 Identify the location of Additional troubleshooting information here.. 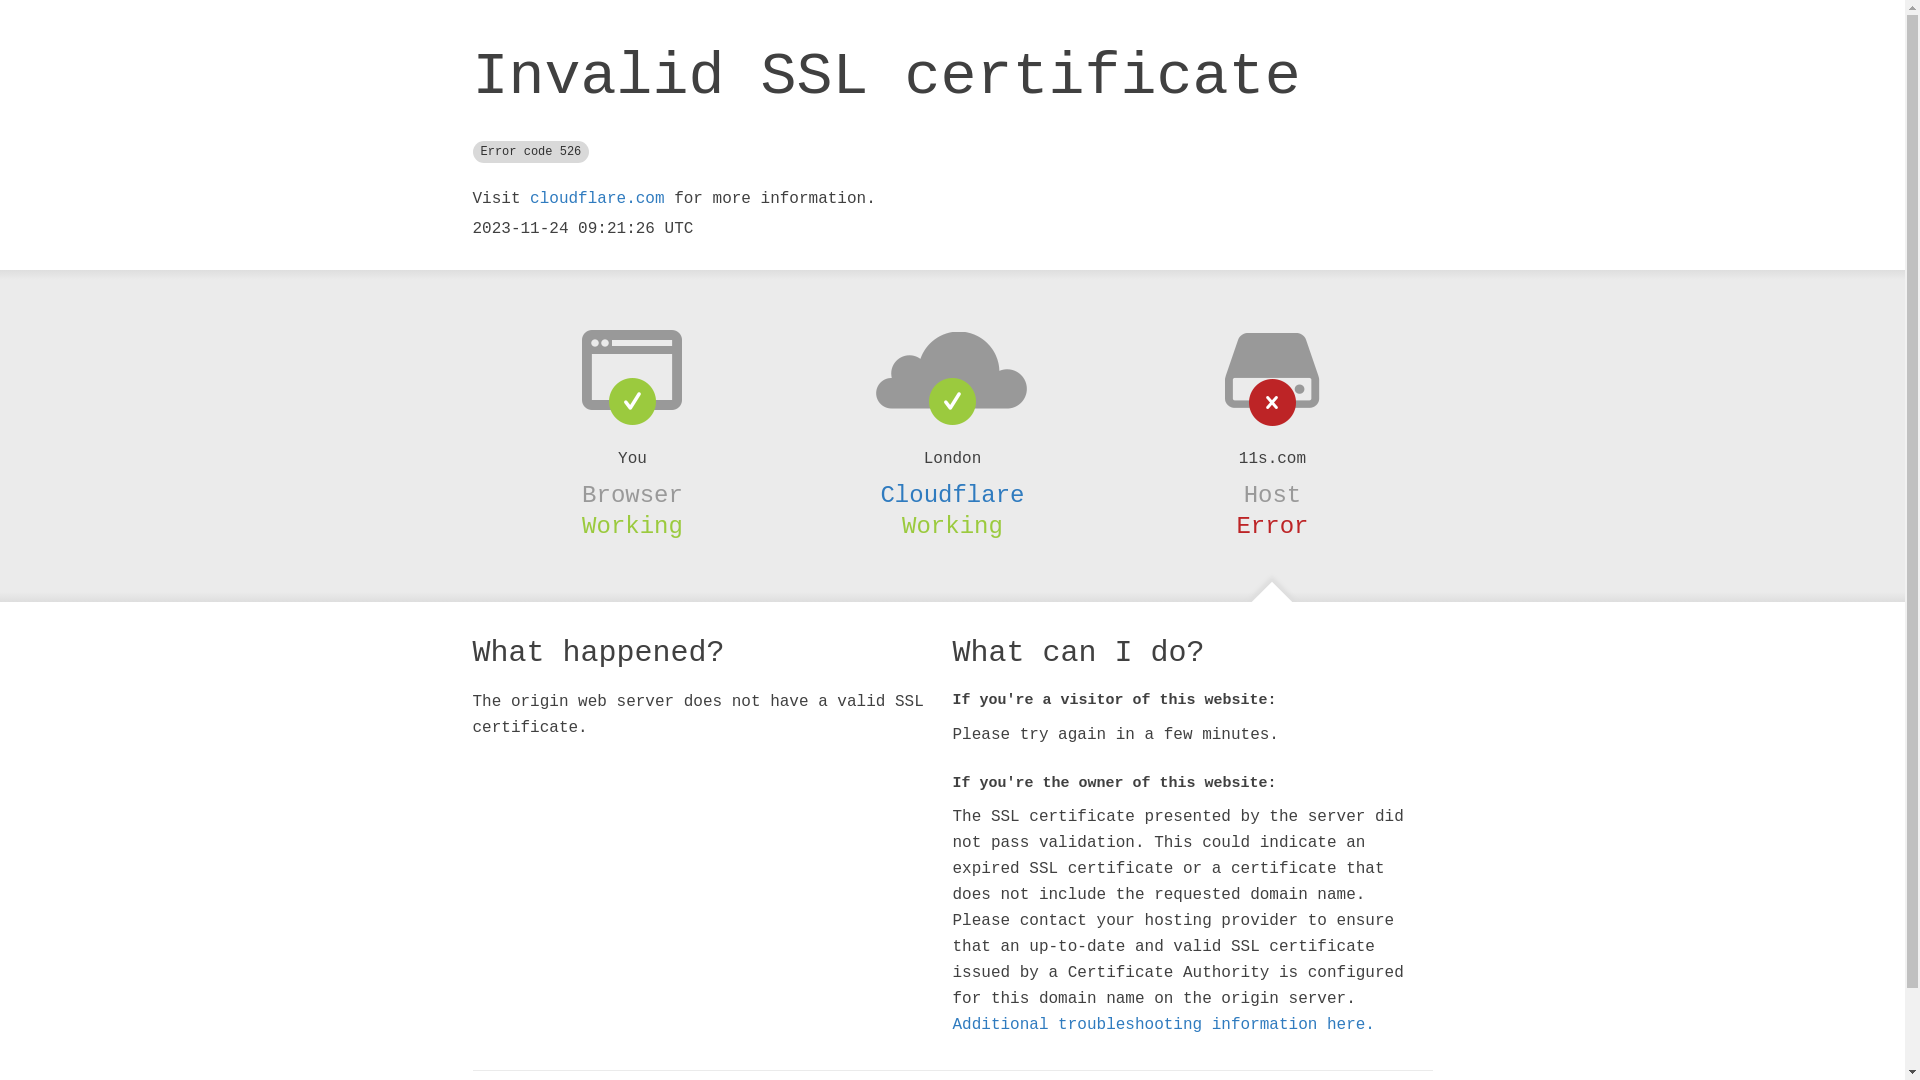
(1163, 1025).